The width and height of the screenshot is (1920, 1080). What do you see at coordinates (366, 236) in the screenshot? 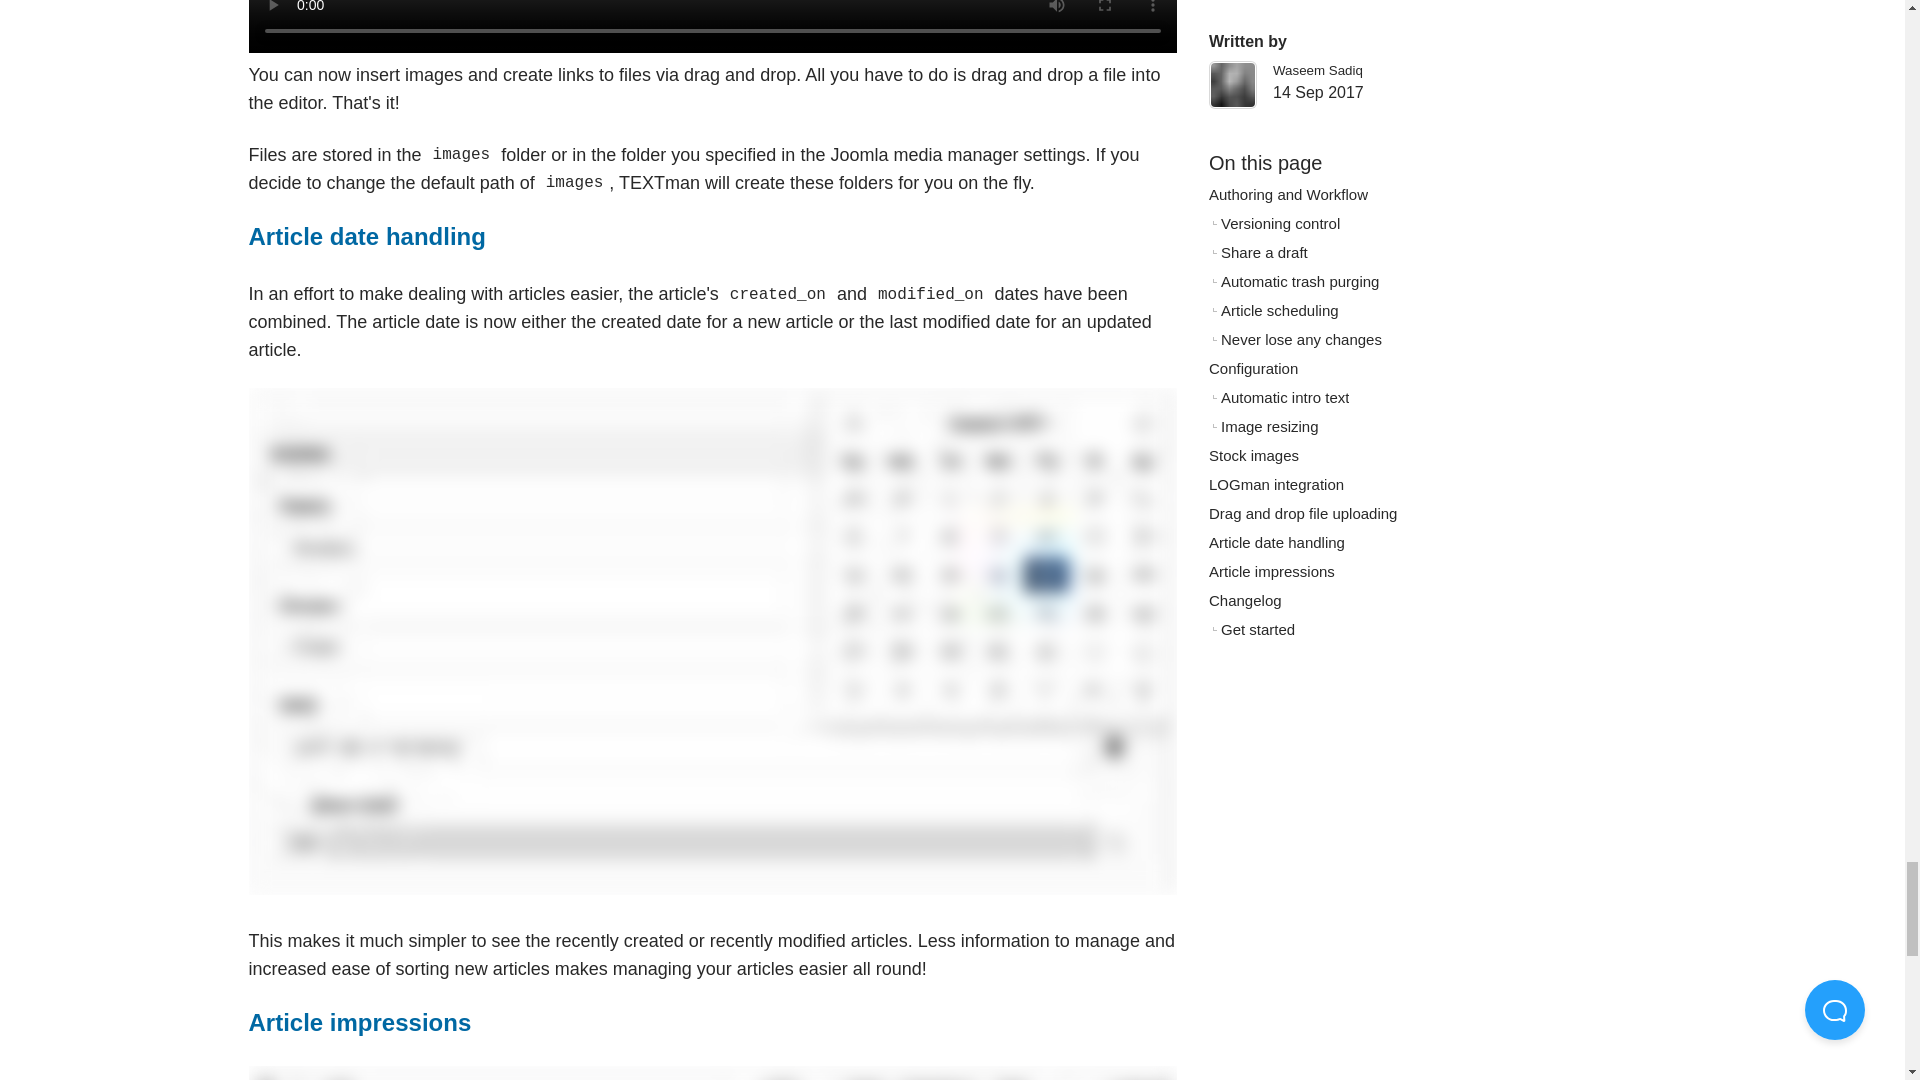
I see `Article date handling` at bounding box center [366, 236].